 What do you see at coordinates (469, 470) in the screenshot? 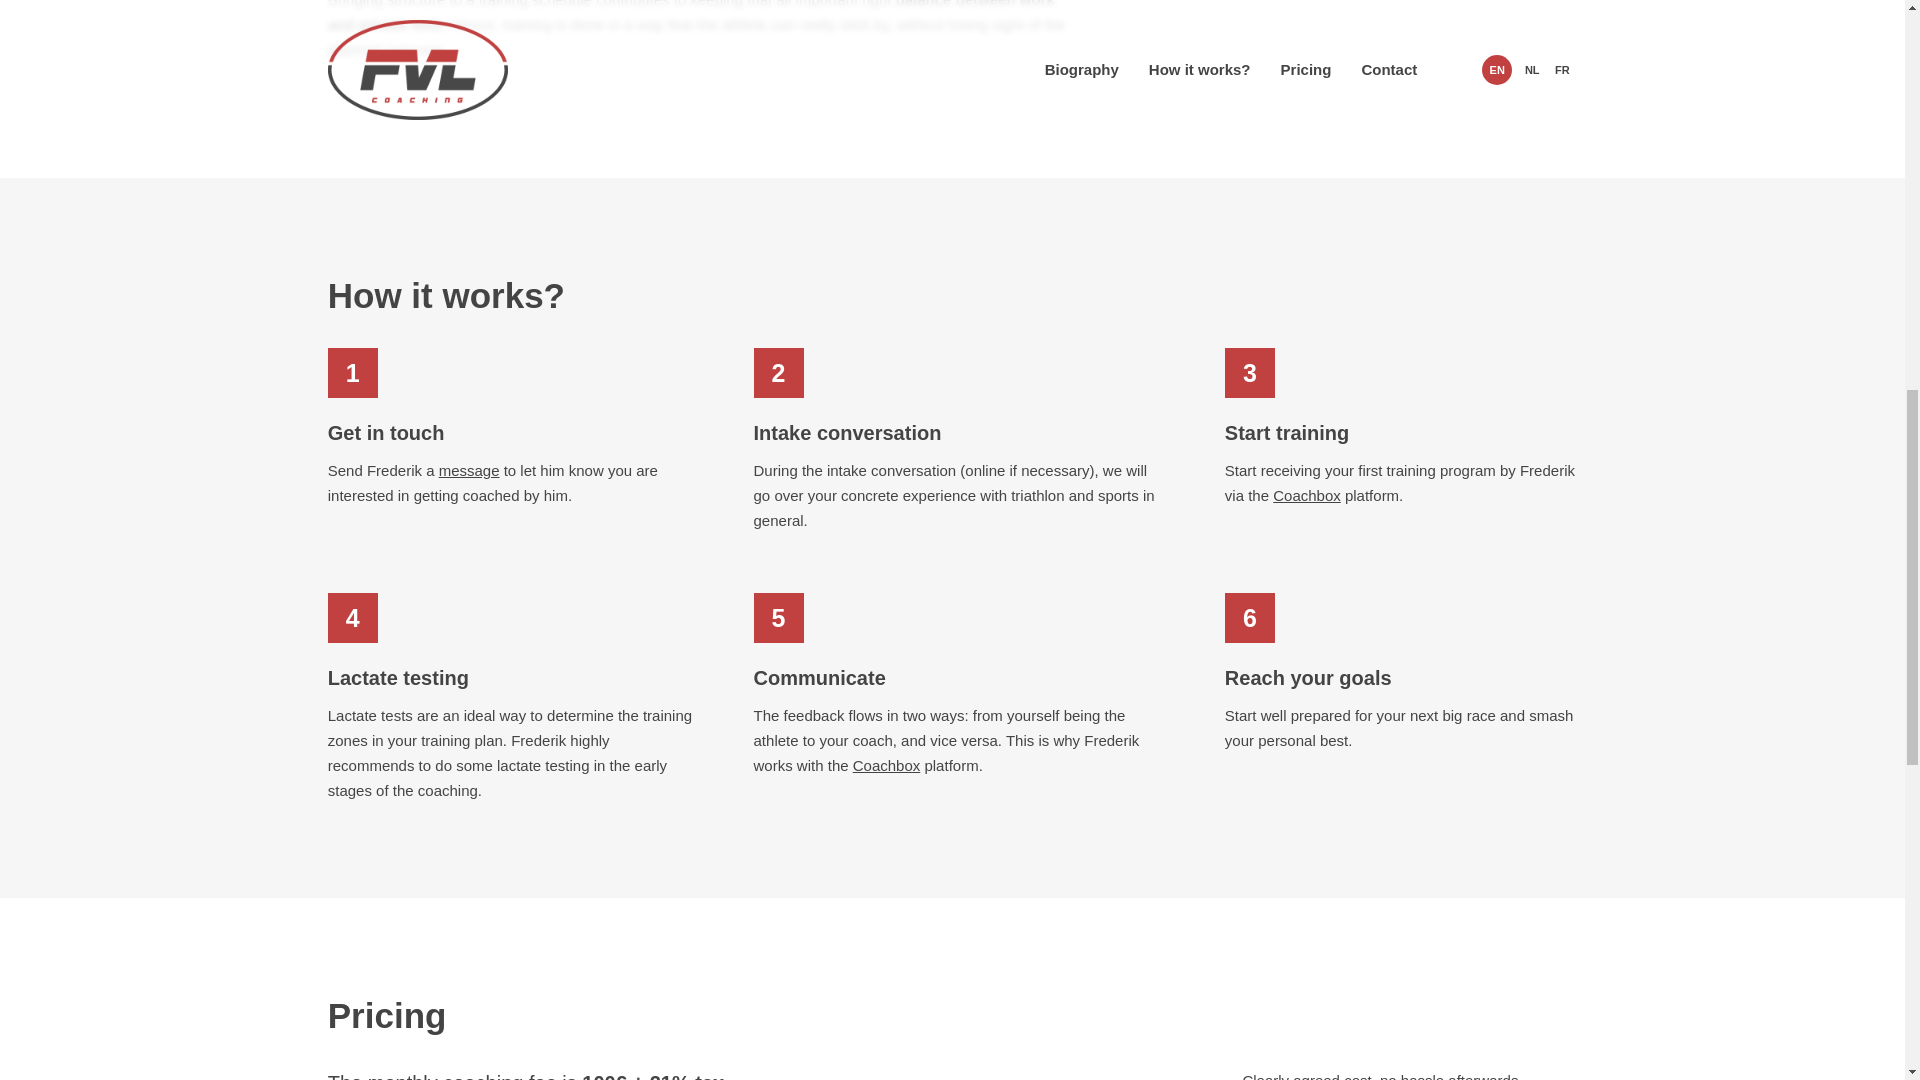
I see `message` at bounding box center [469, 470].